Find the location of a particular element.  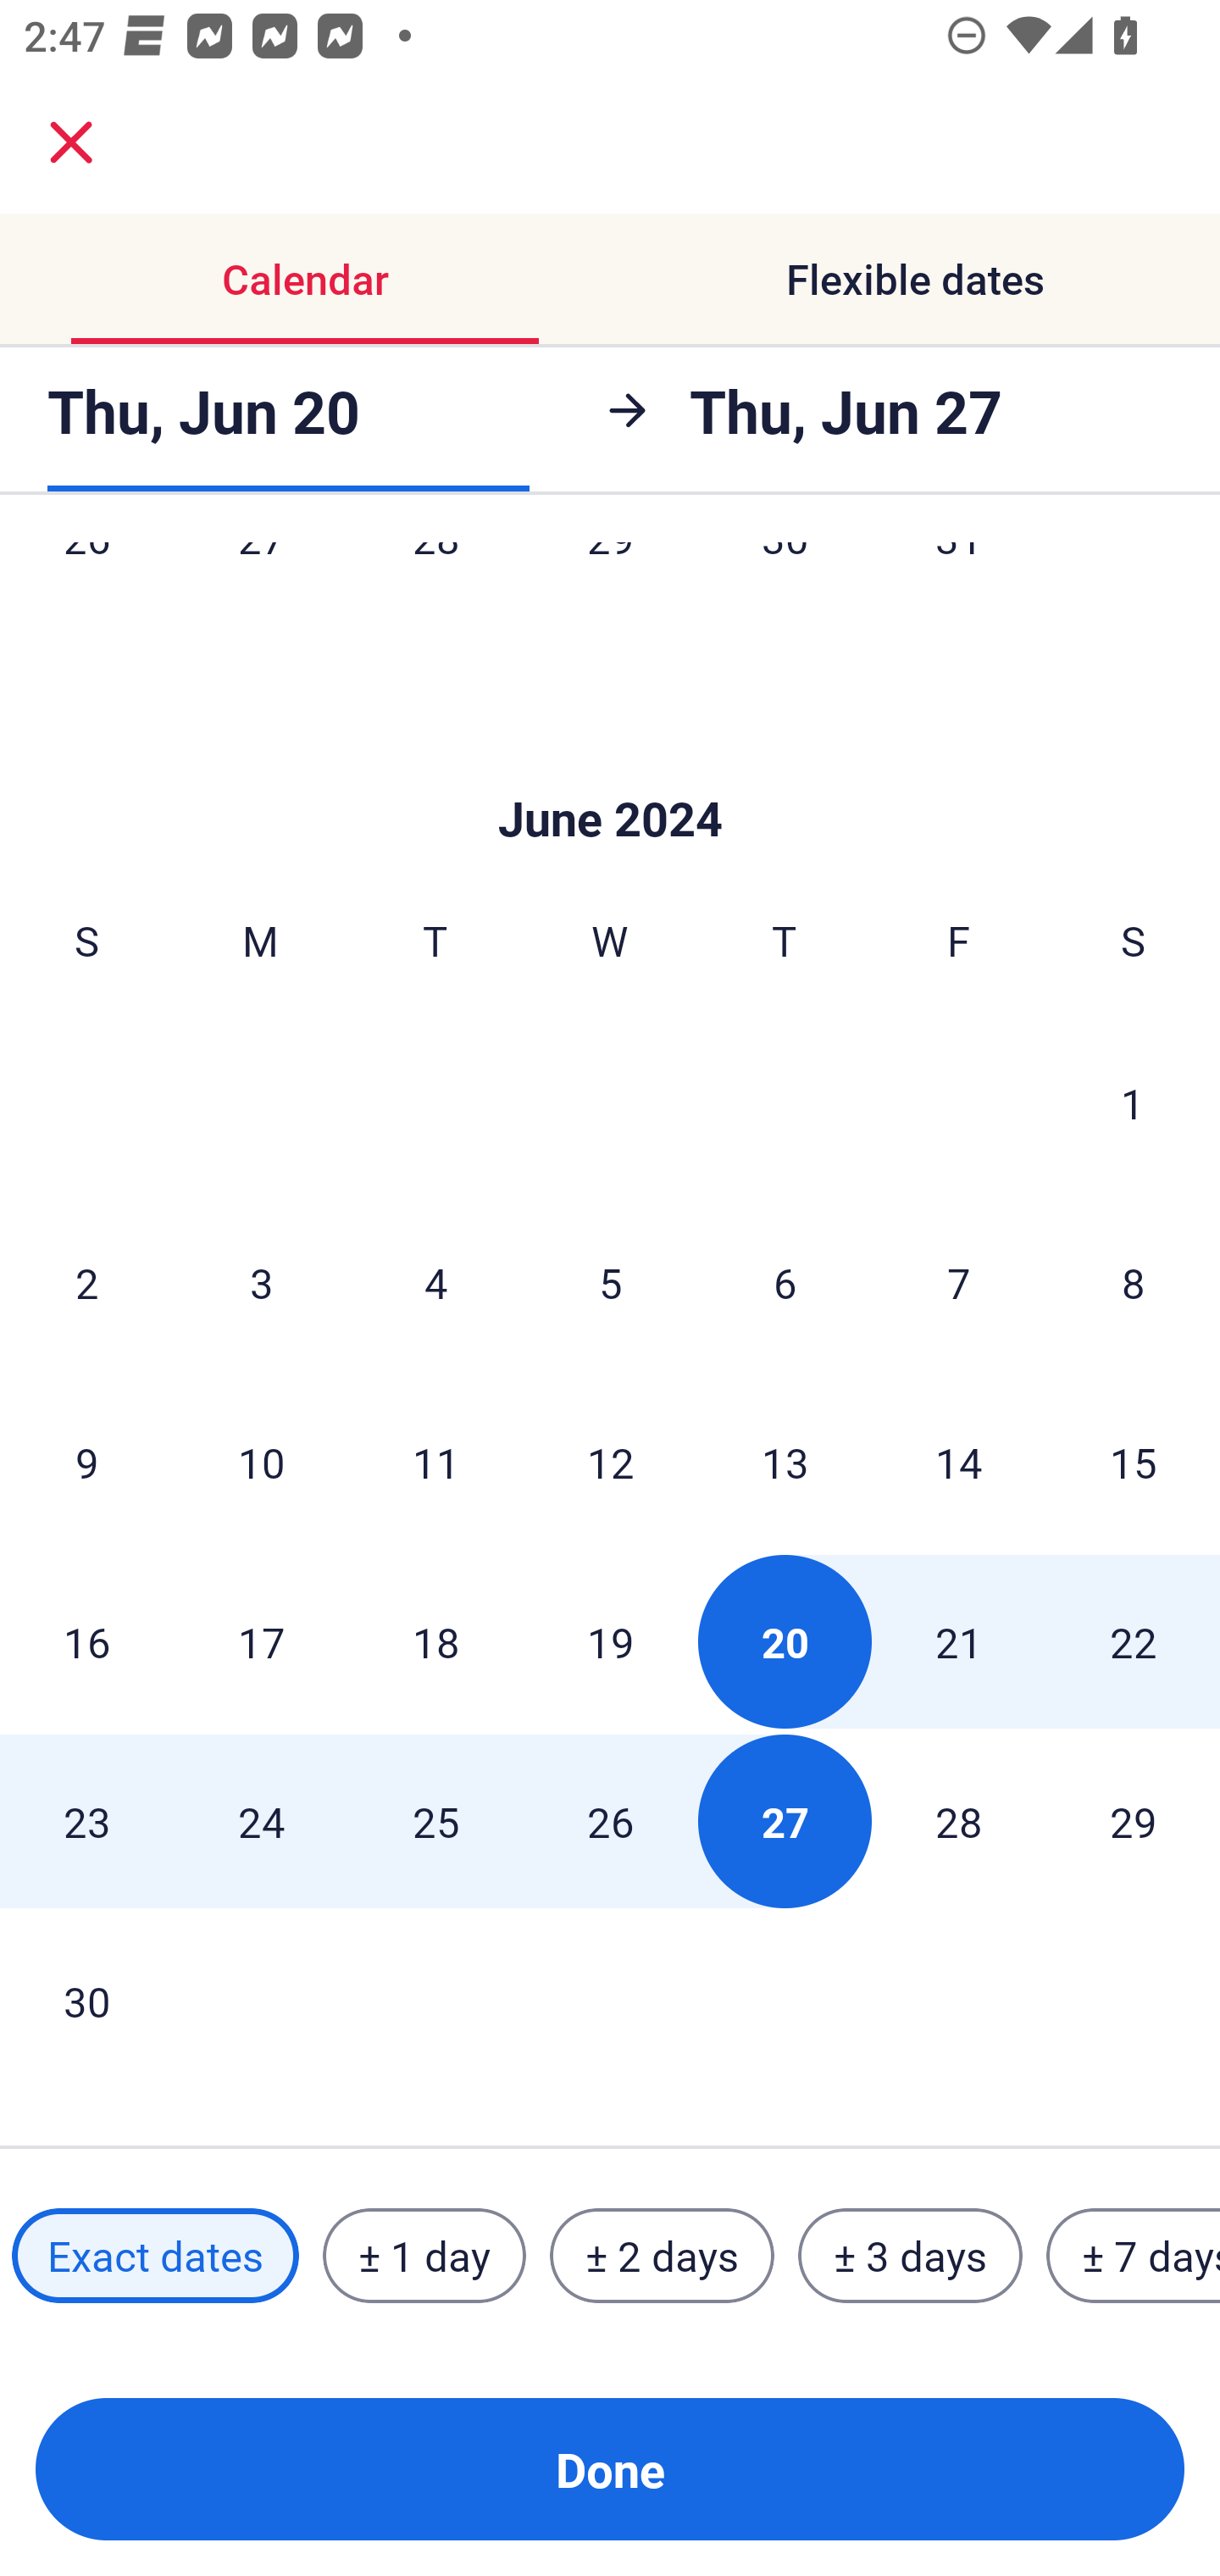

Done is located at coordinates (610, 2469).